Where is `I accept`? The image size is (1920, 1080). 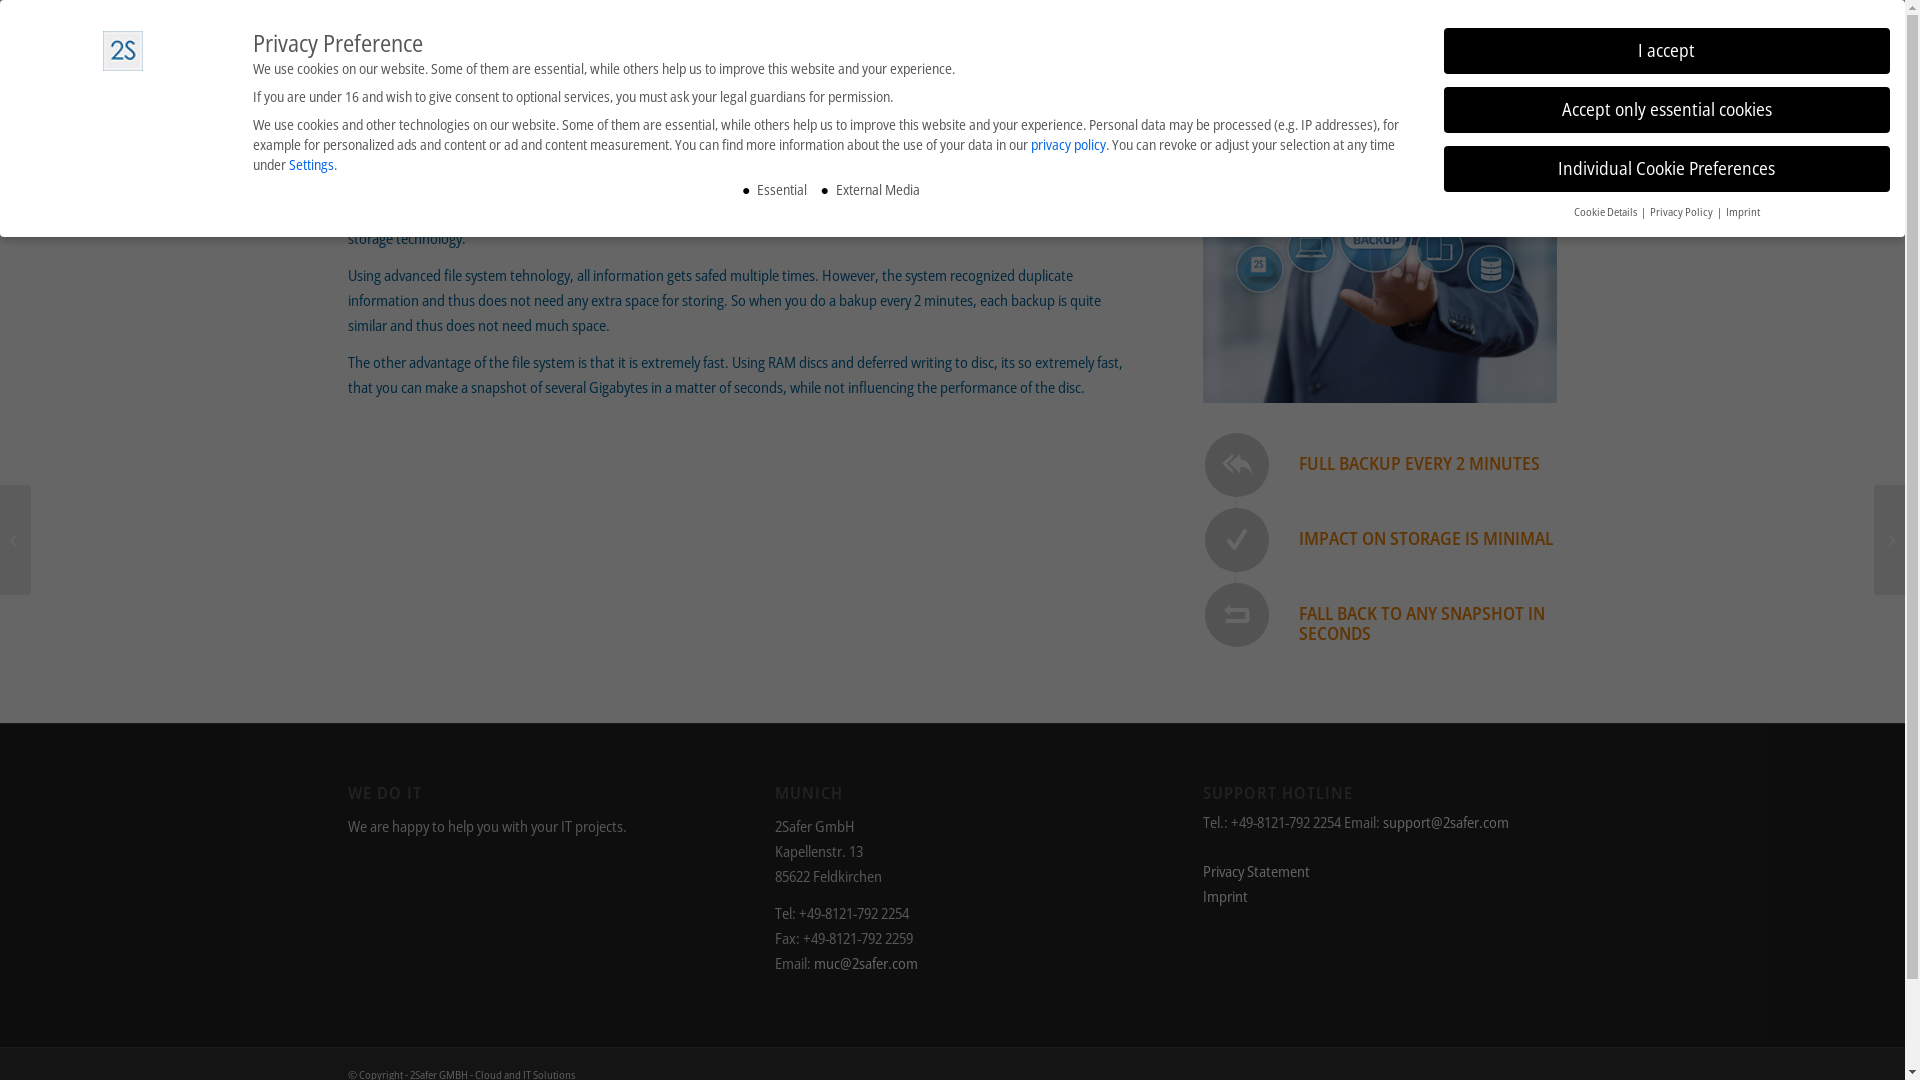 I accept is located at coordinates (1667, 51).